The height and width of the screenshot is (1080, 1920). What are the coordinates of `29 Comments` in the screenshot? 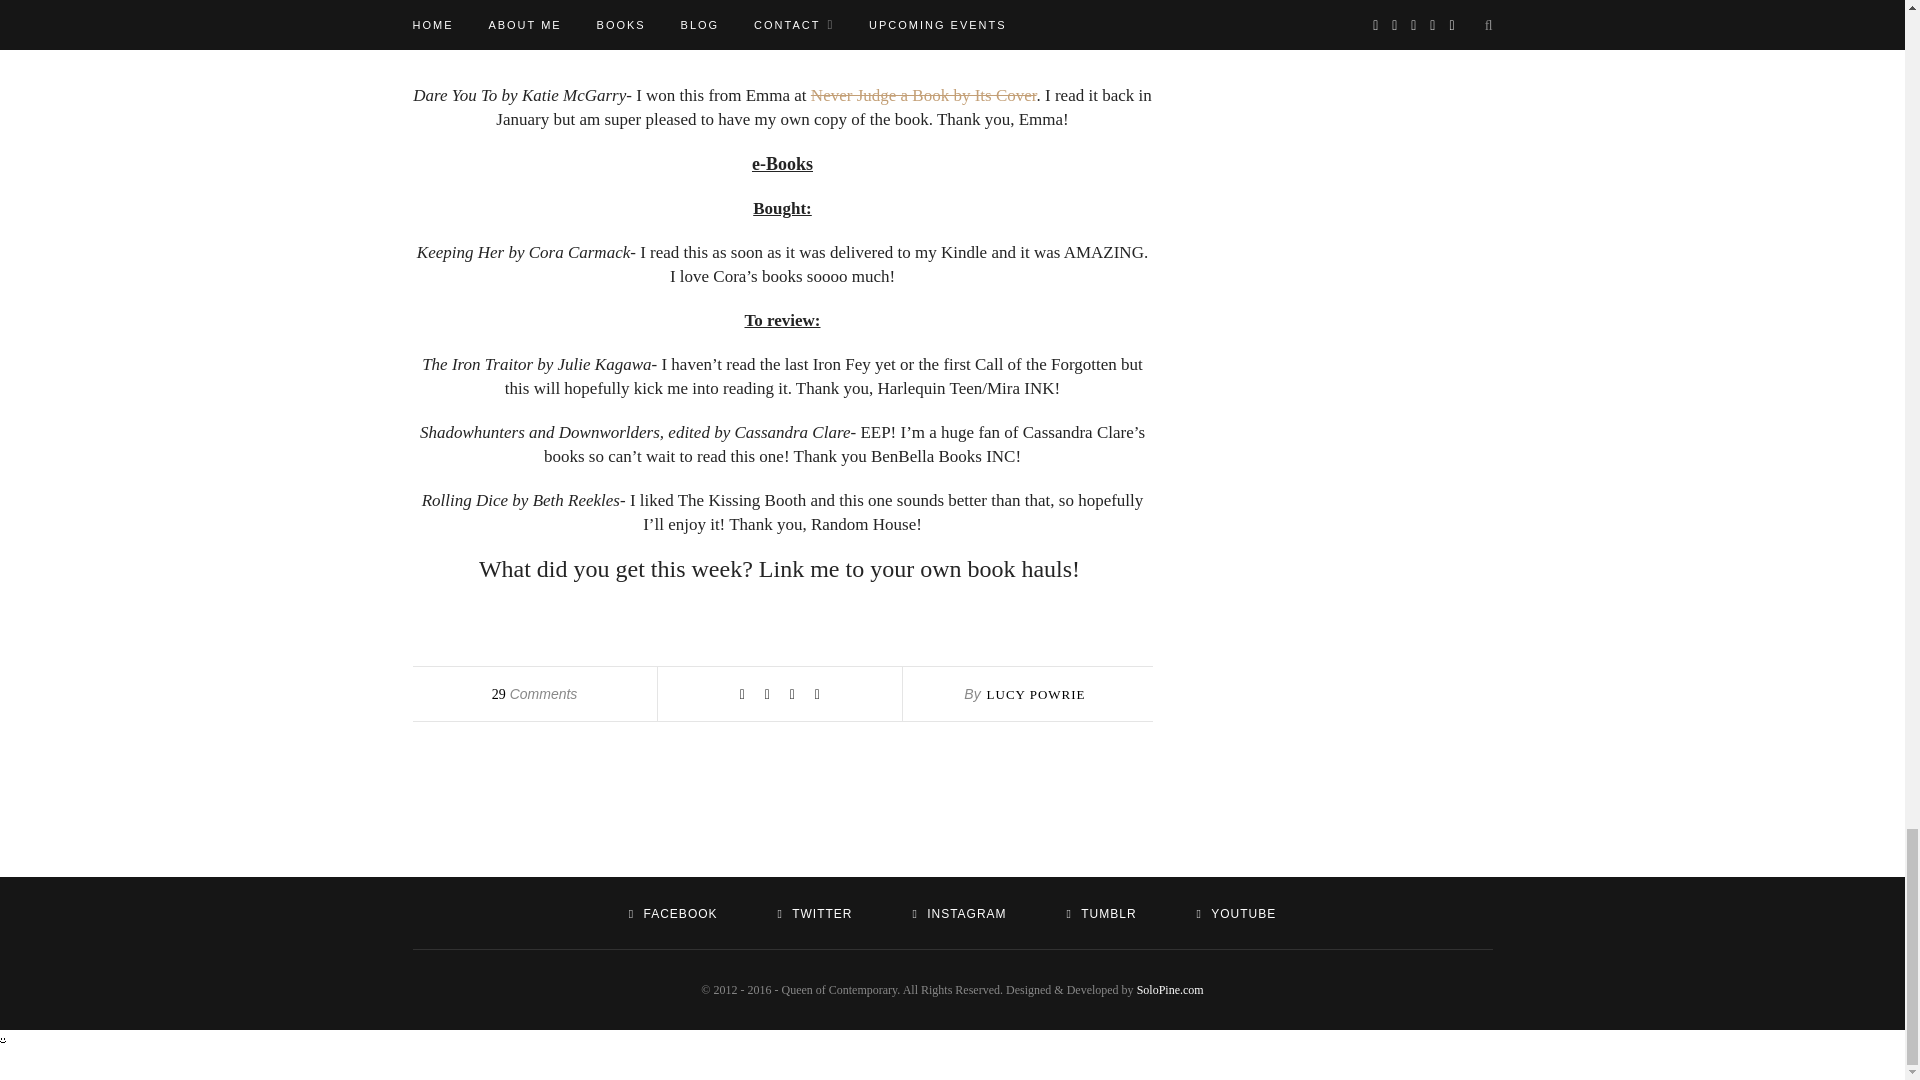 It's located at (534, 694).